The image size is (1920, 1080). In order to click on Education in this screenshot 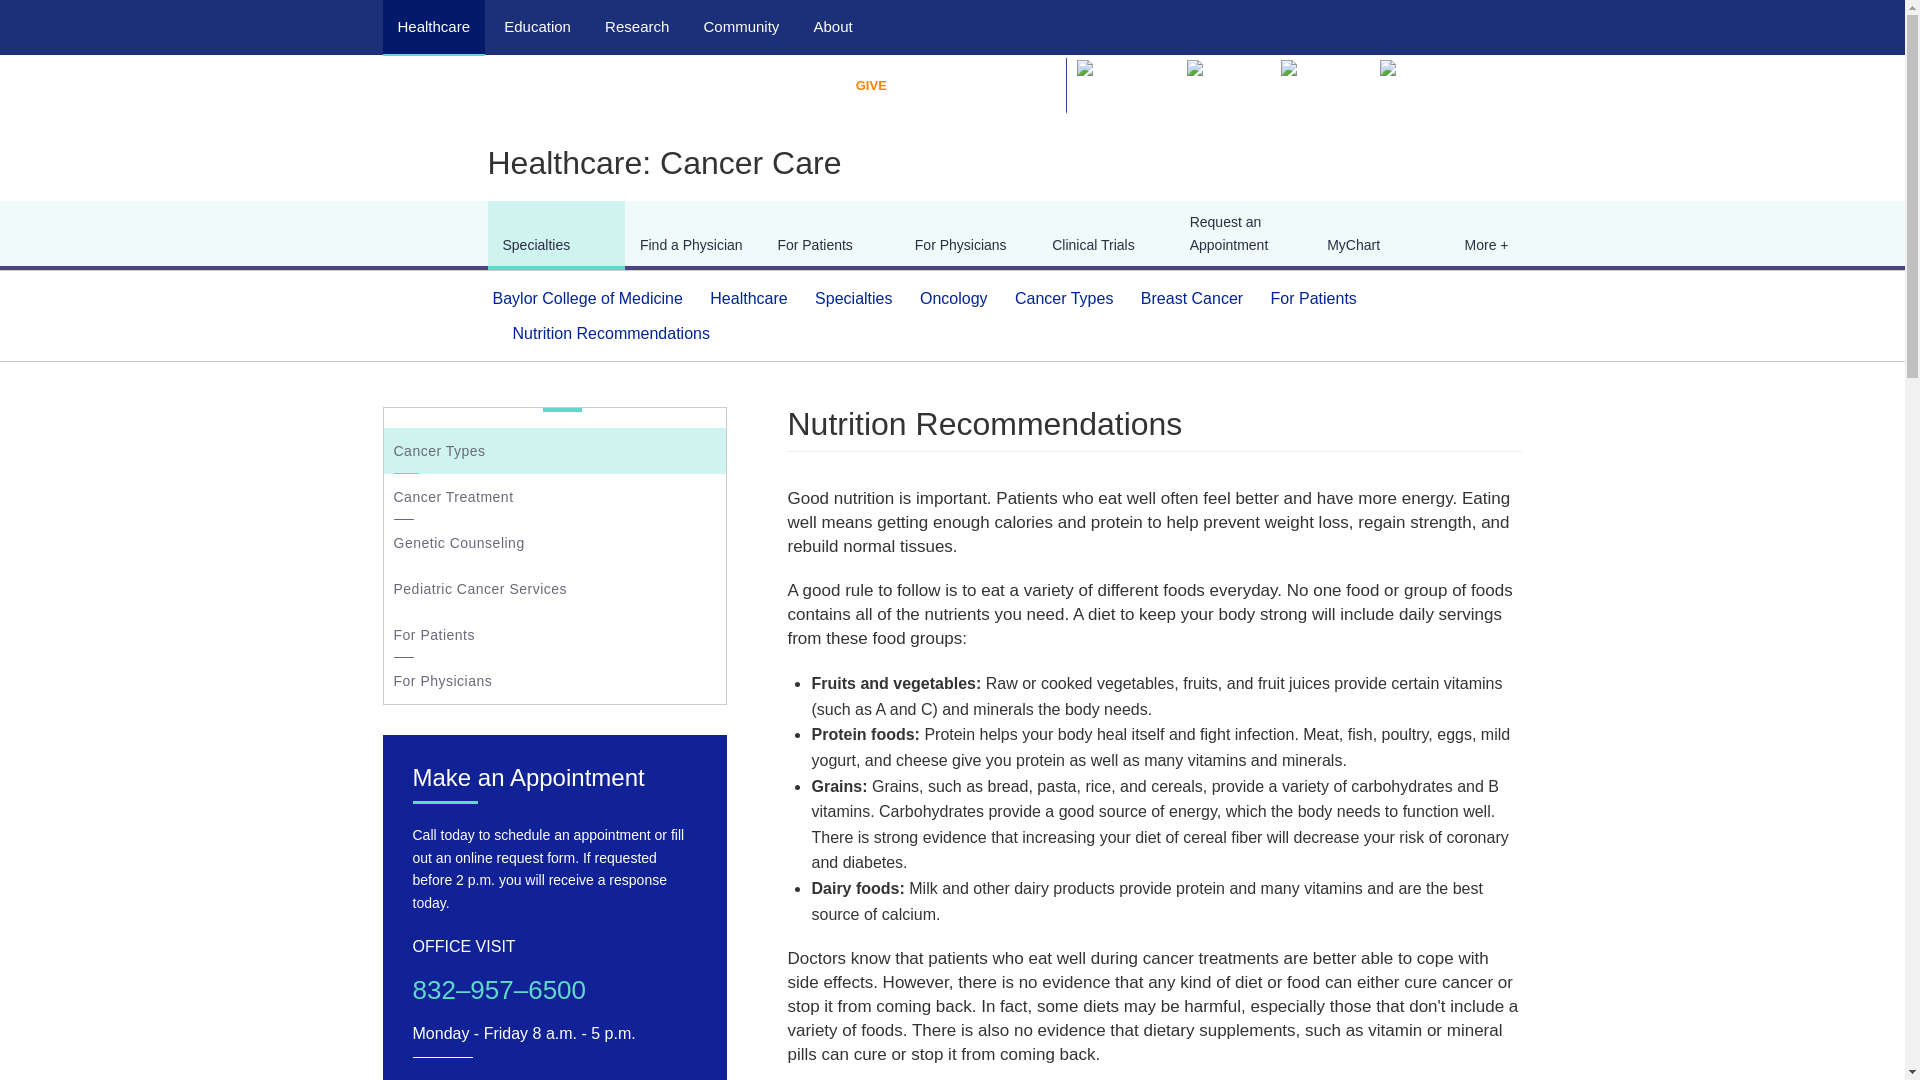, I will do `click(536, 26)`.